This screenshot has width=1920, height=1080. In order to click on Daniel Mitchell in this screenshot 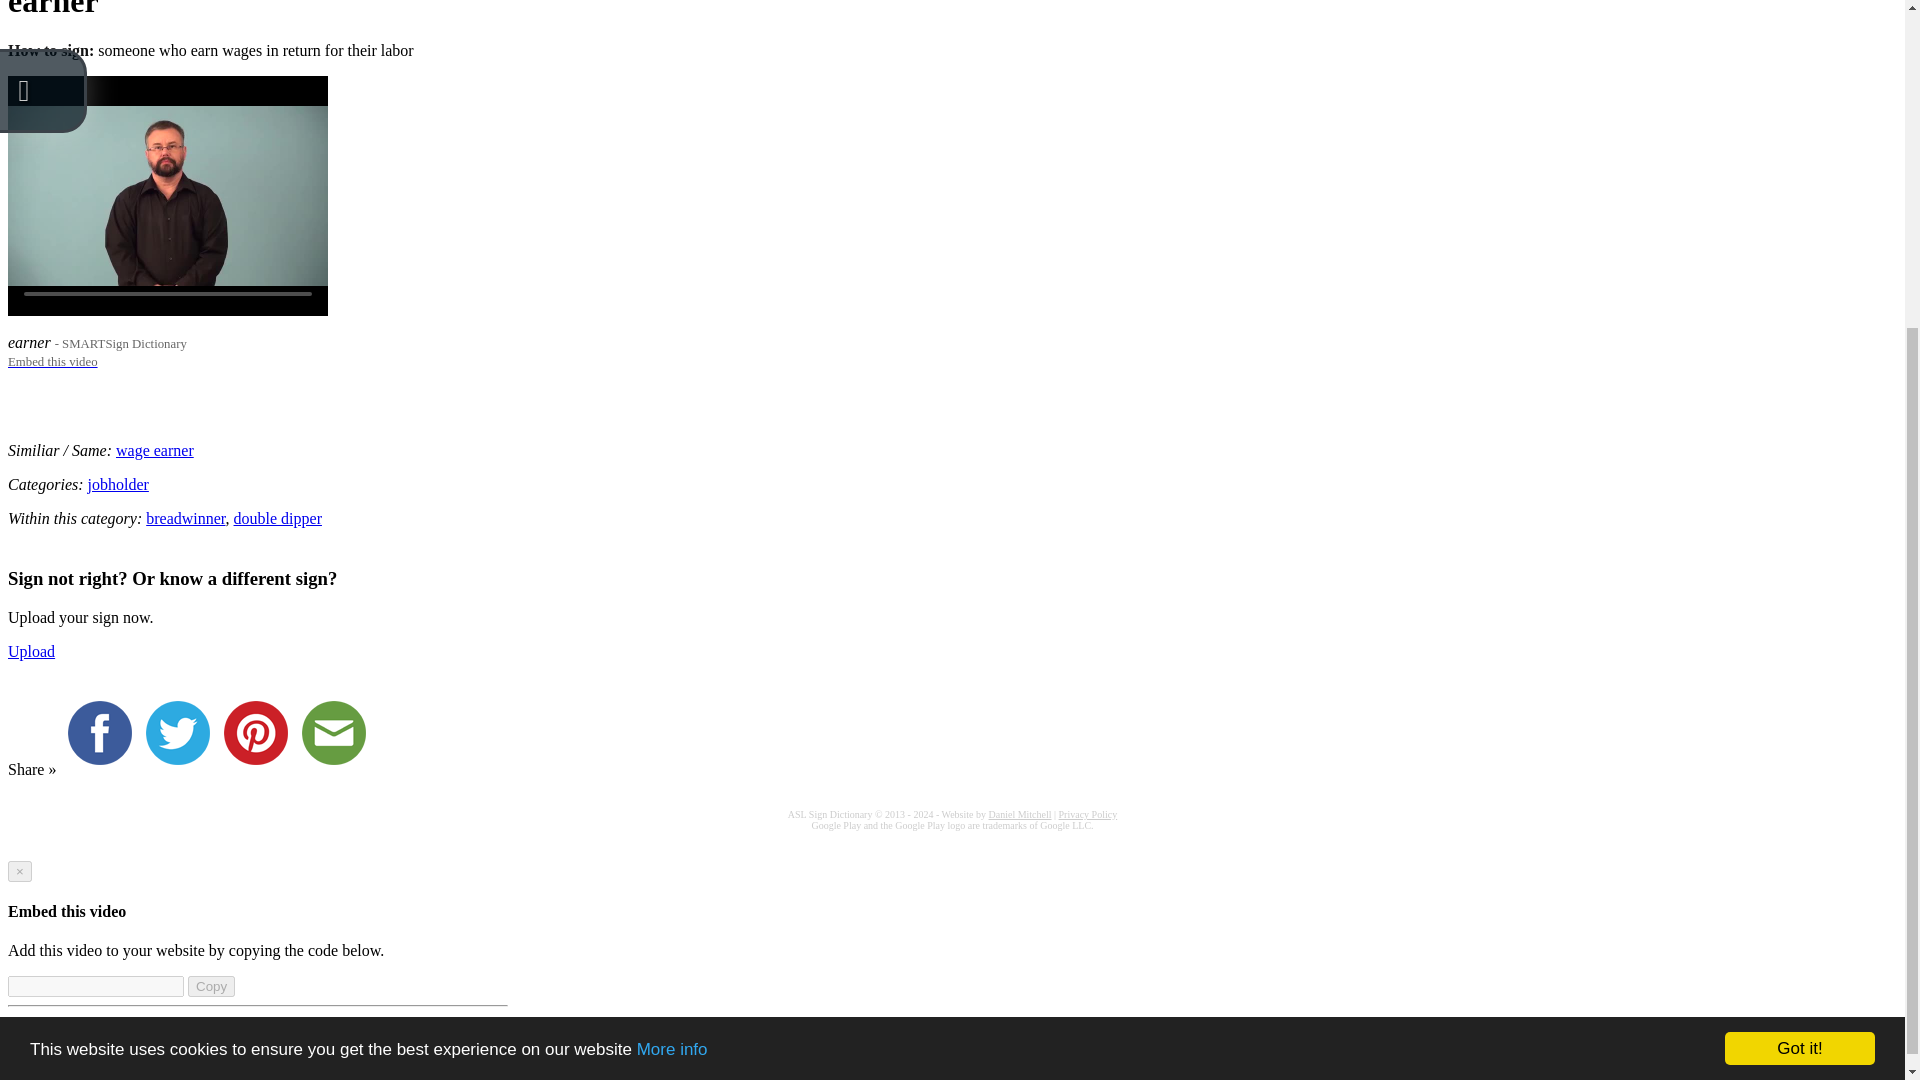, I will do `click(1019, 814)`.